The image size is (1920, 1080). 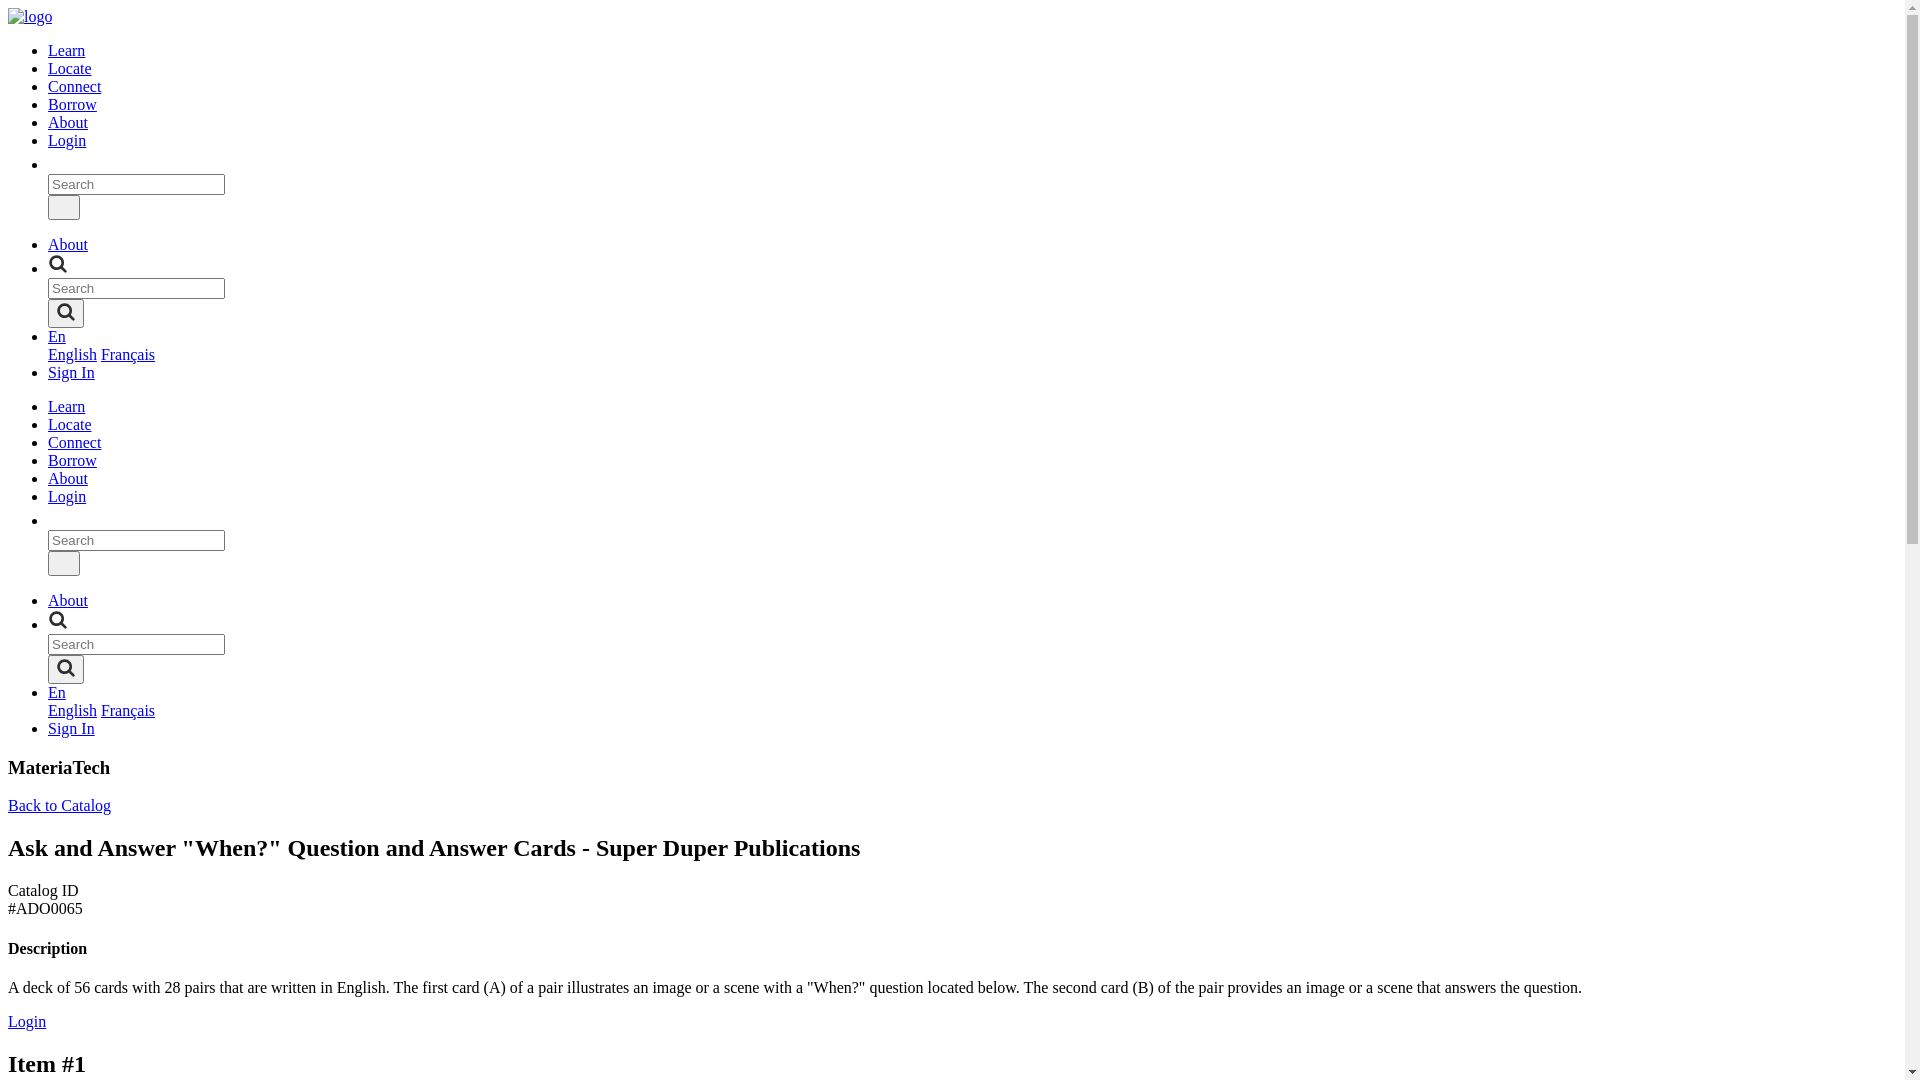 What do you see at coordinates (74, 442) in the screenshot?
I see `Connect` at bounding box center [74, 442].